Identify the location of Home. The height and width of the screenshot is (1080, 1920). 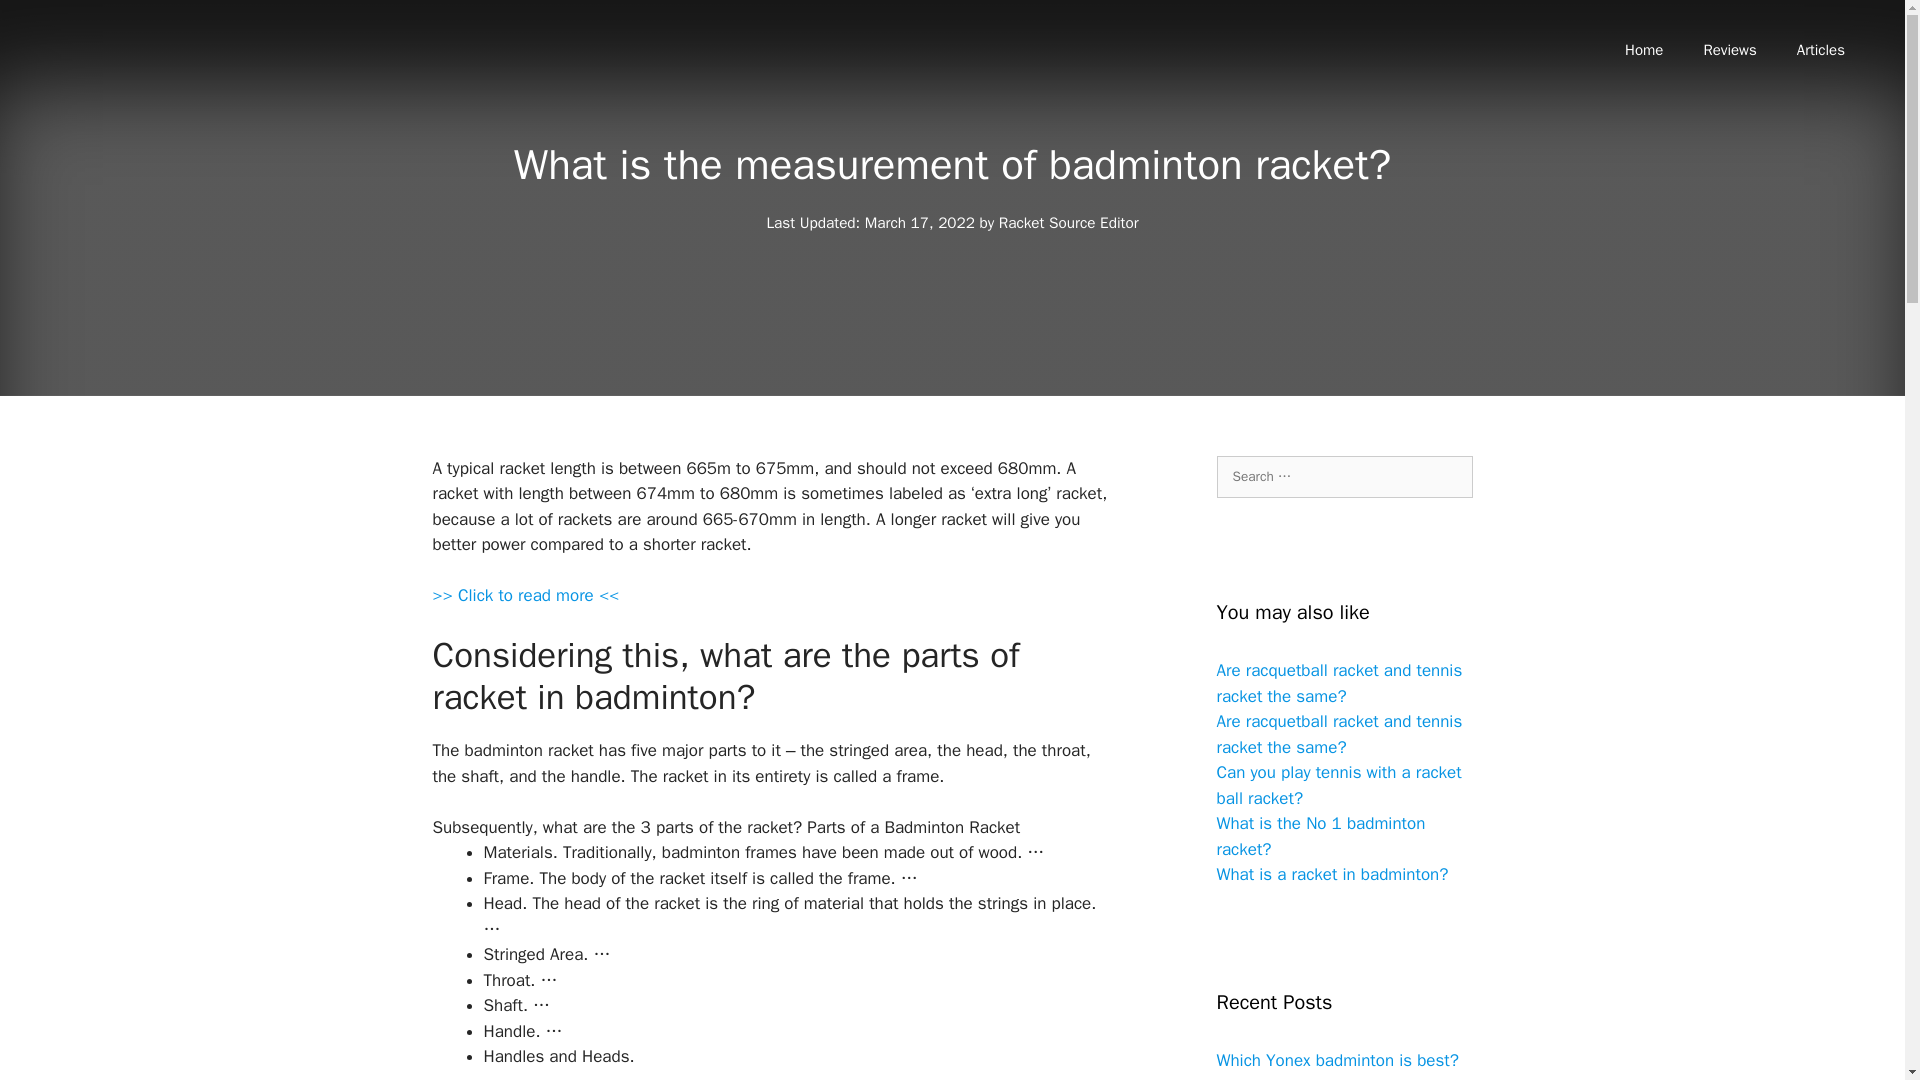
(1644, 50).